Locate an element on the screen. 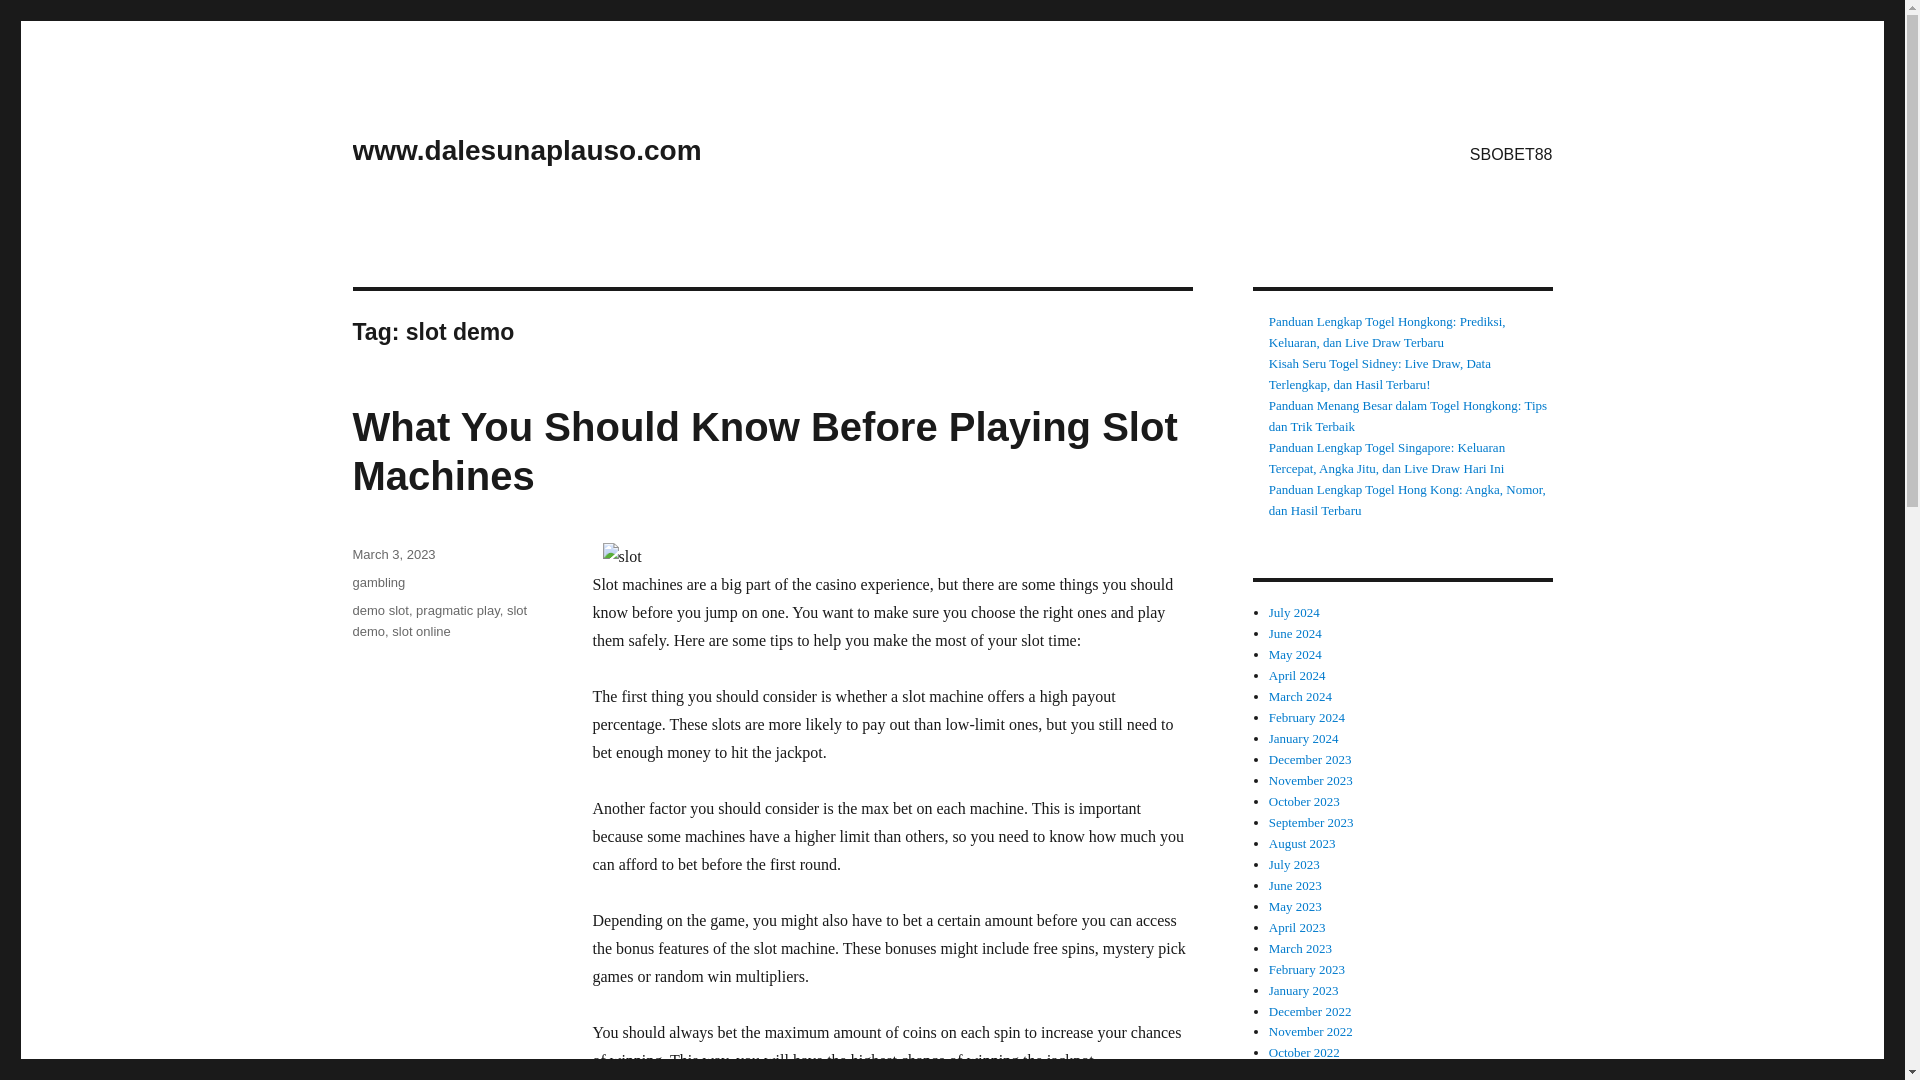 This screenshot has height=1080, width=1920. slot demo is located at coordinates (438, 620).